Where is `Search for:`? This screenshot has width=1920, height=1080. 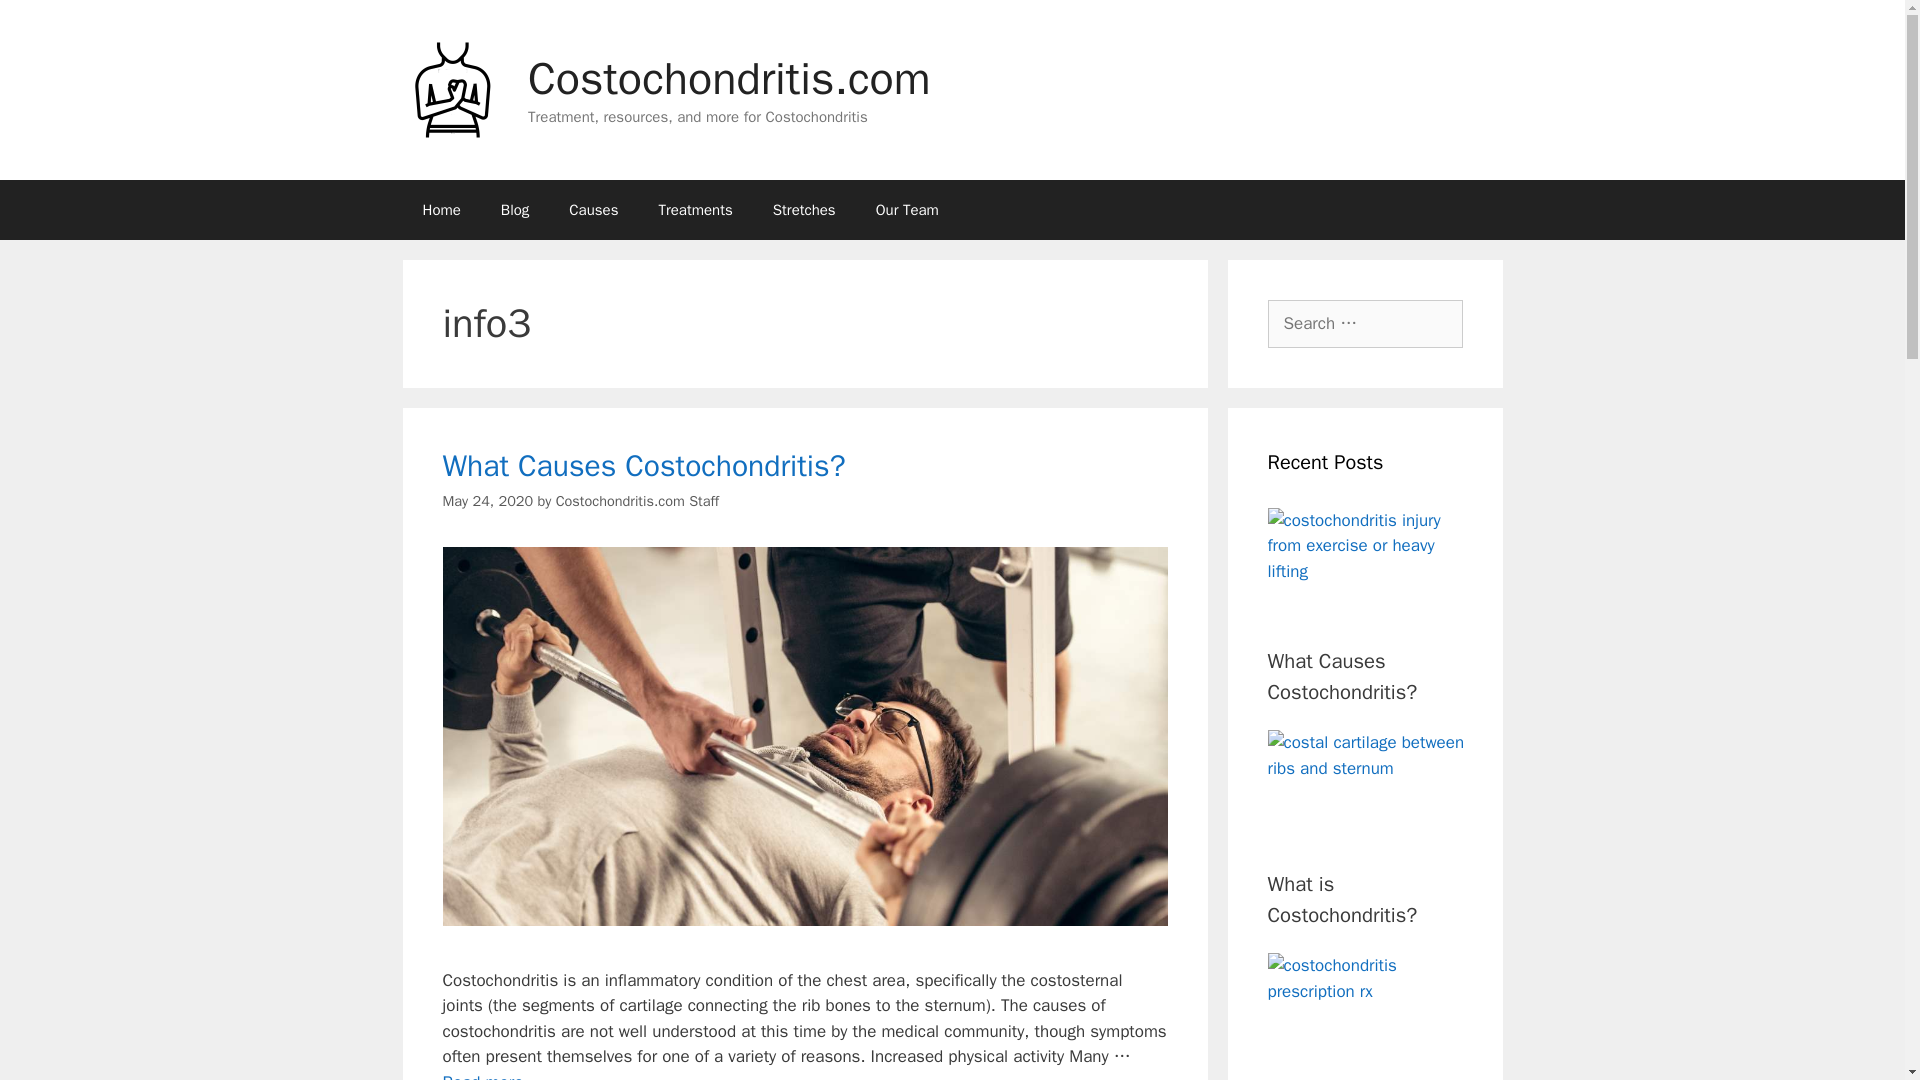 Search for: is located at coordinates (637, 500).